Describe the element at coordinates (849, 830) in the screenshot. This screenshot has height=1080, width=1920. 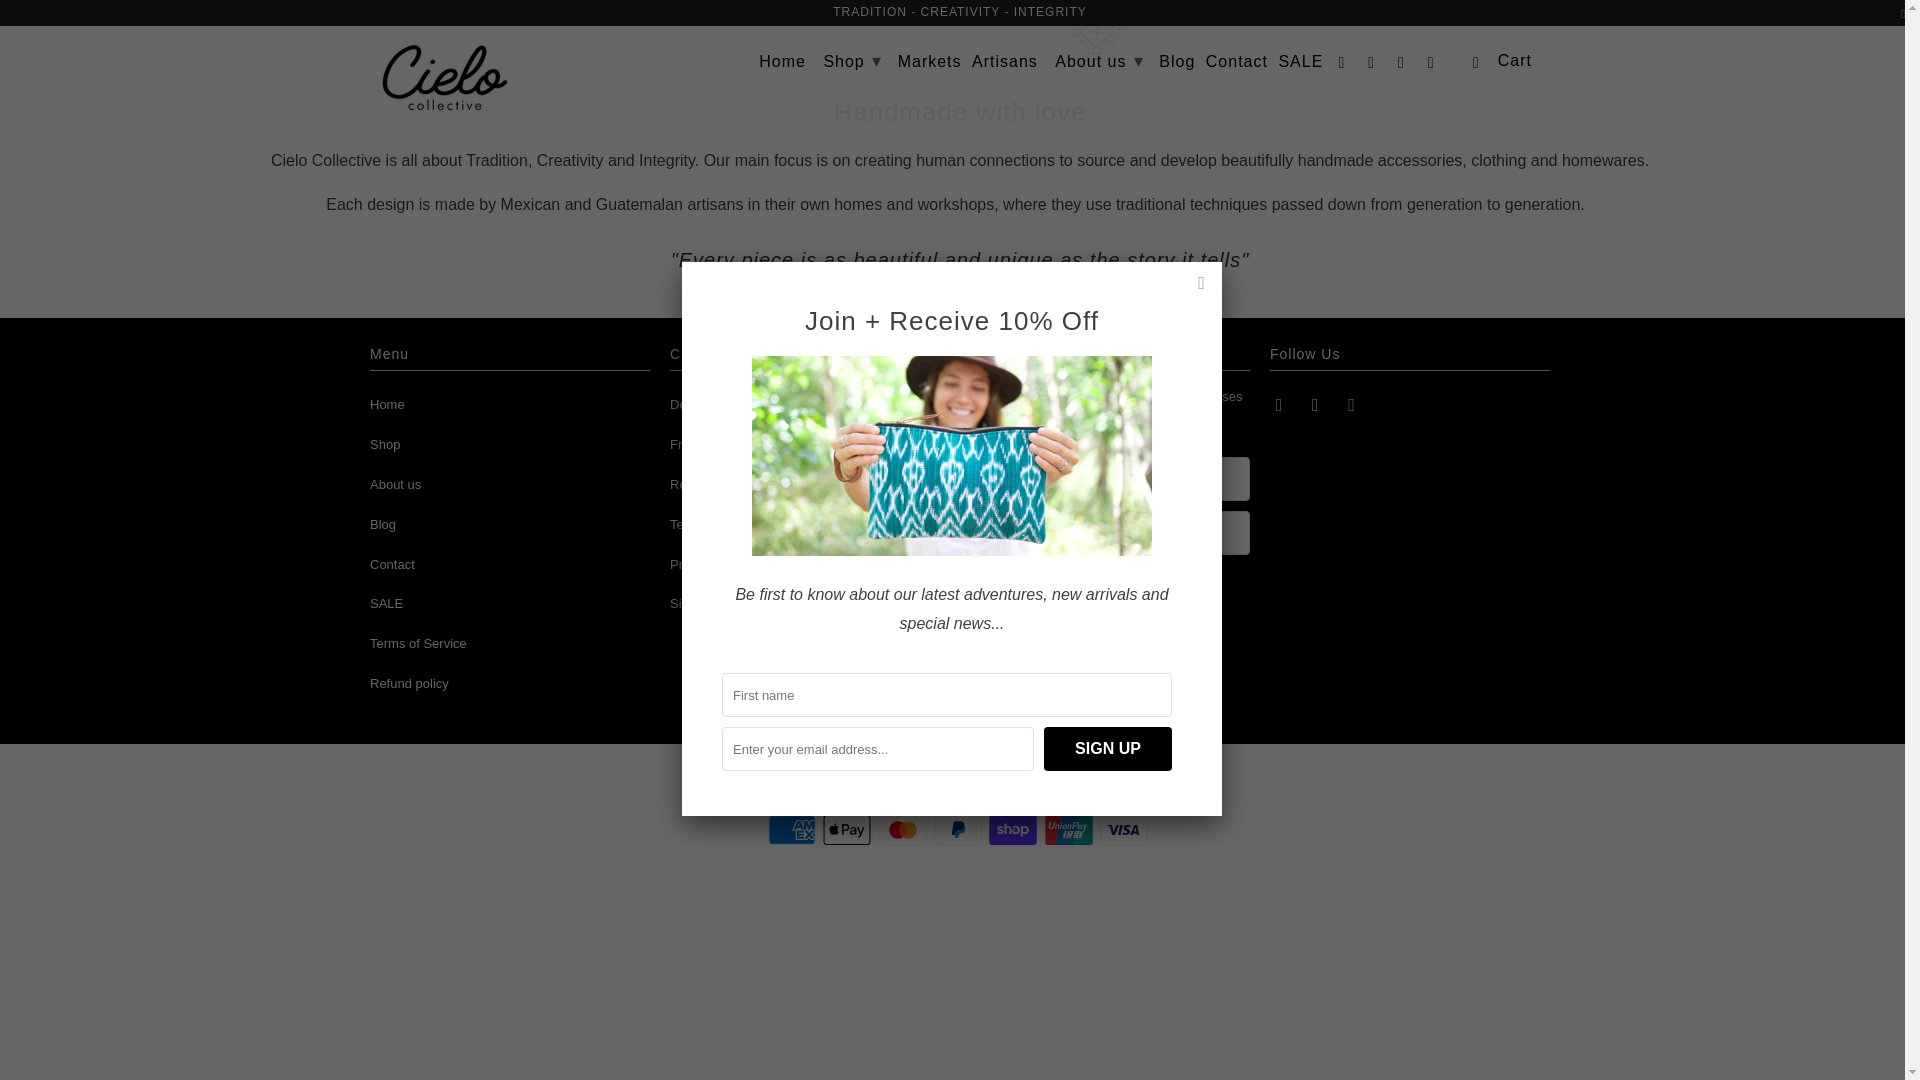
I see `Apple Pay` at that location.